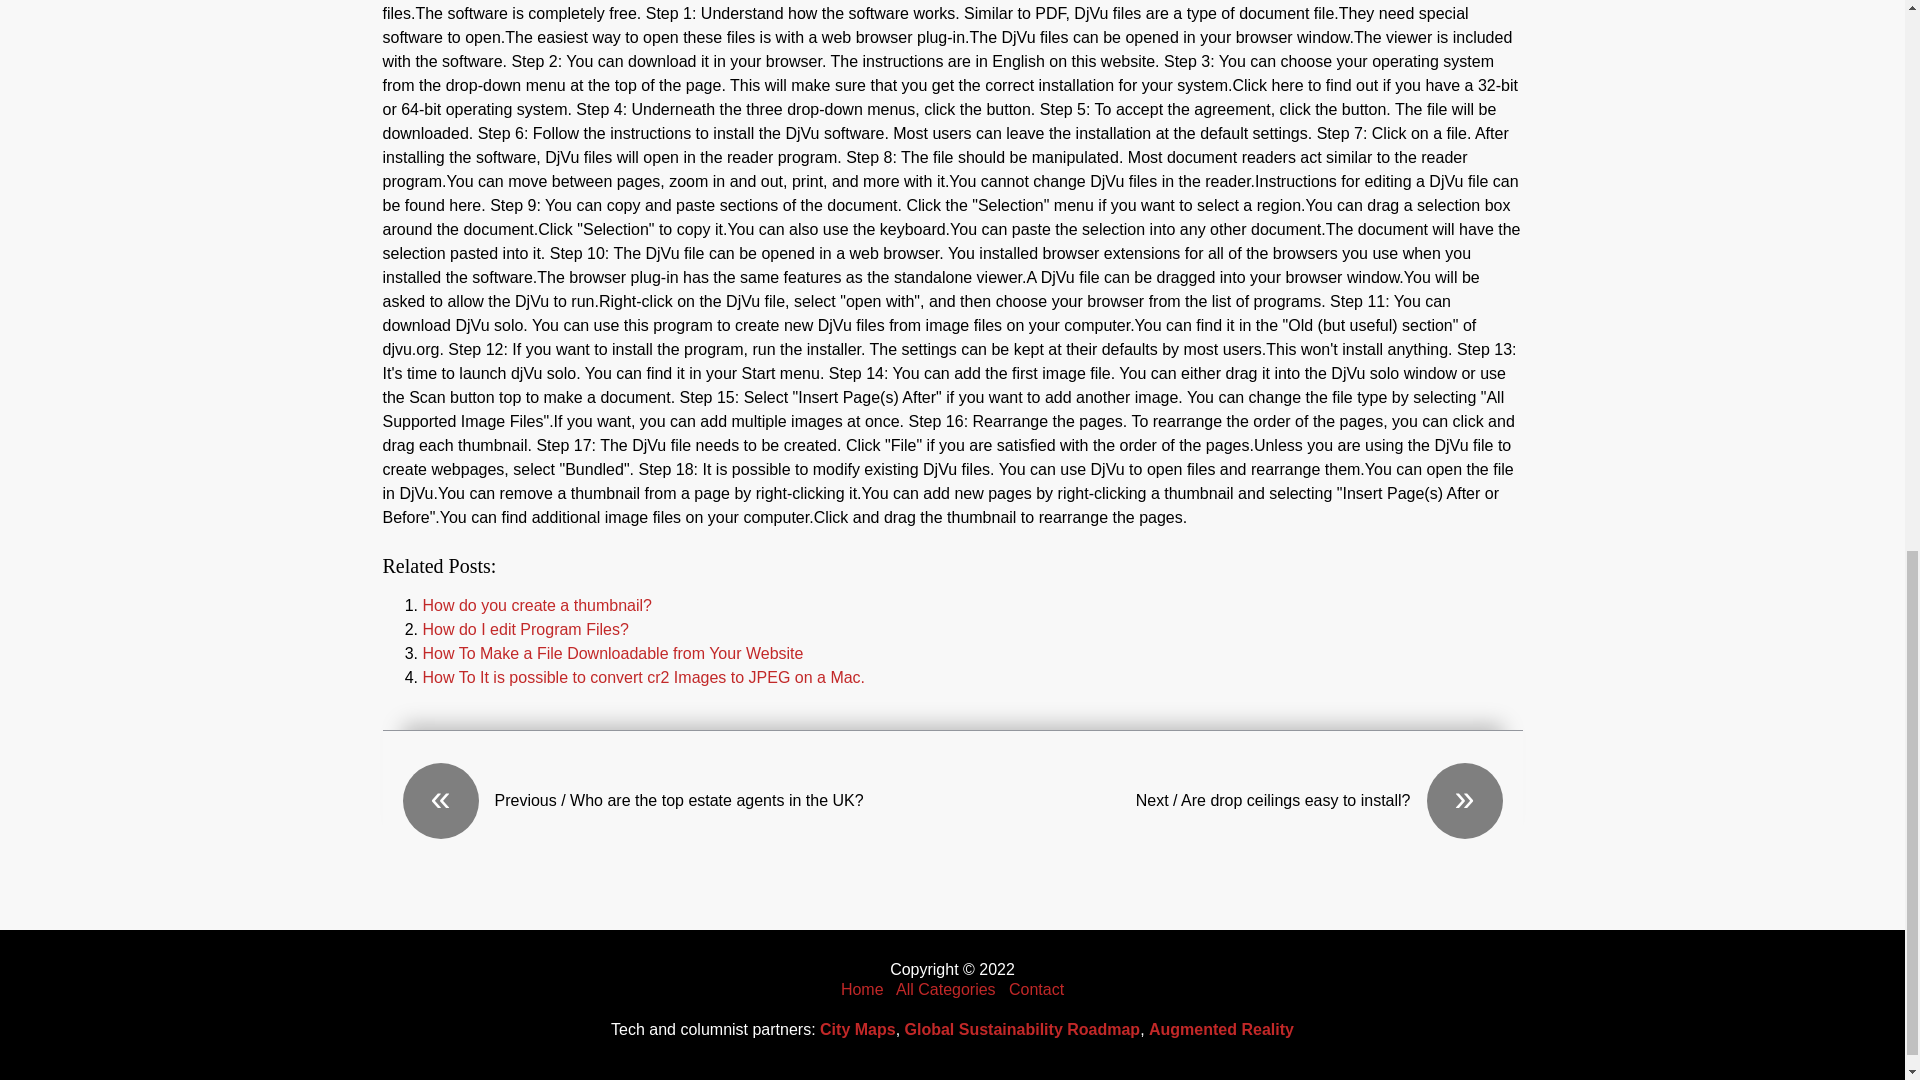 This screenshot has height=1080, width=1920. I want to click on How do you create a thumbnail?, so click(536, 606).